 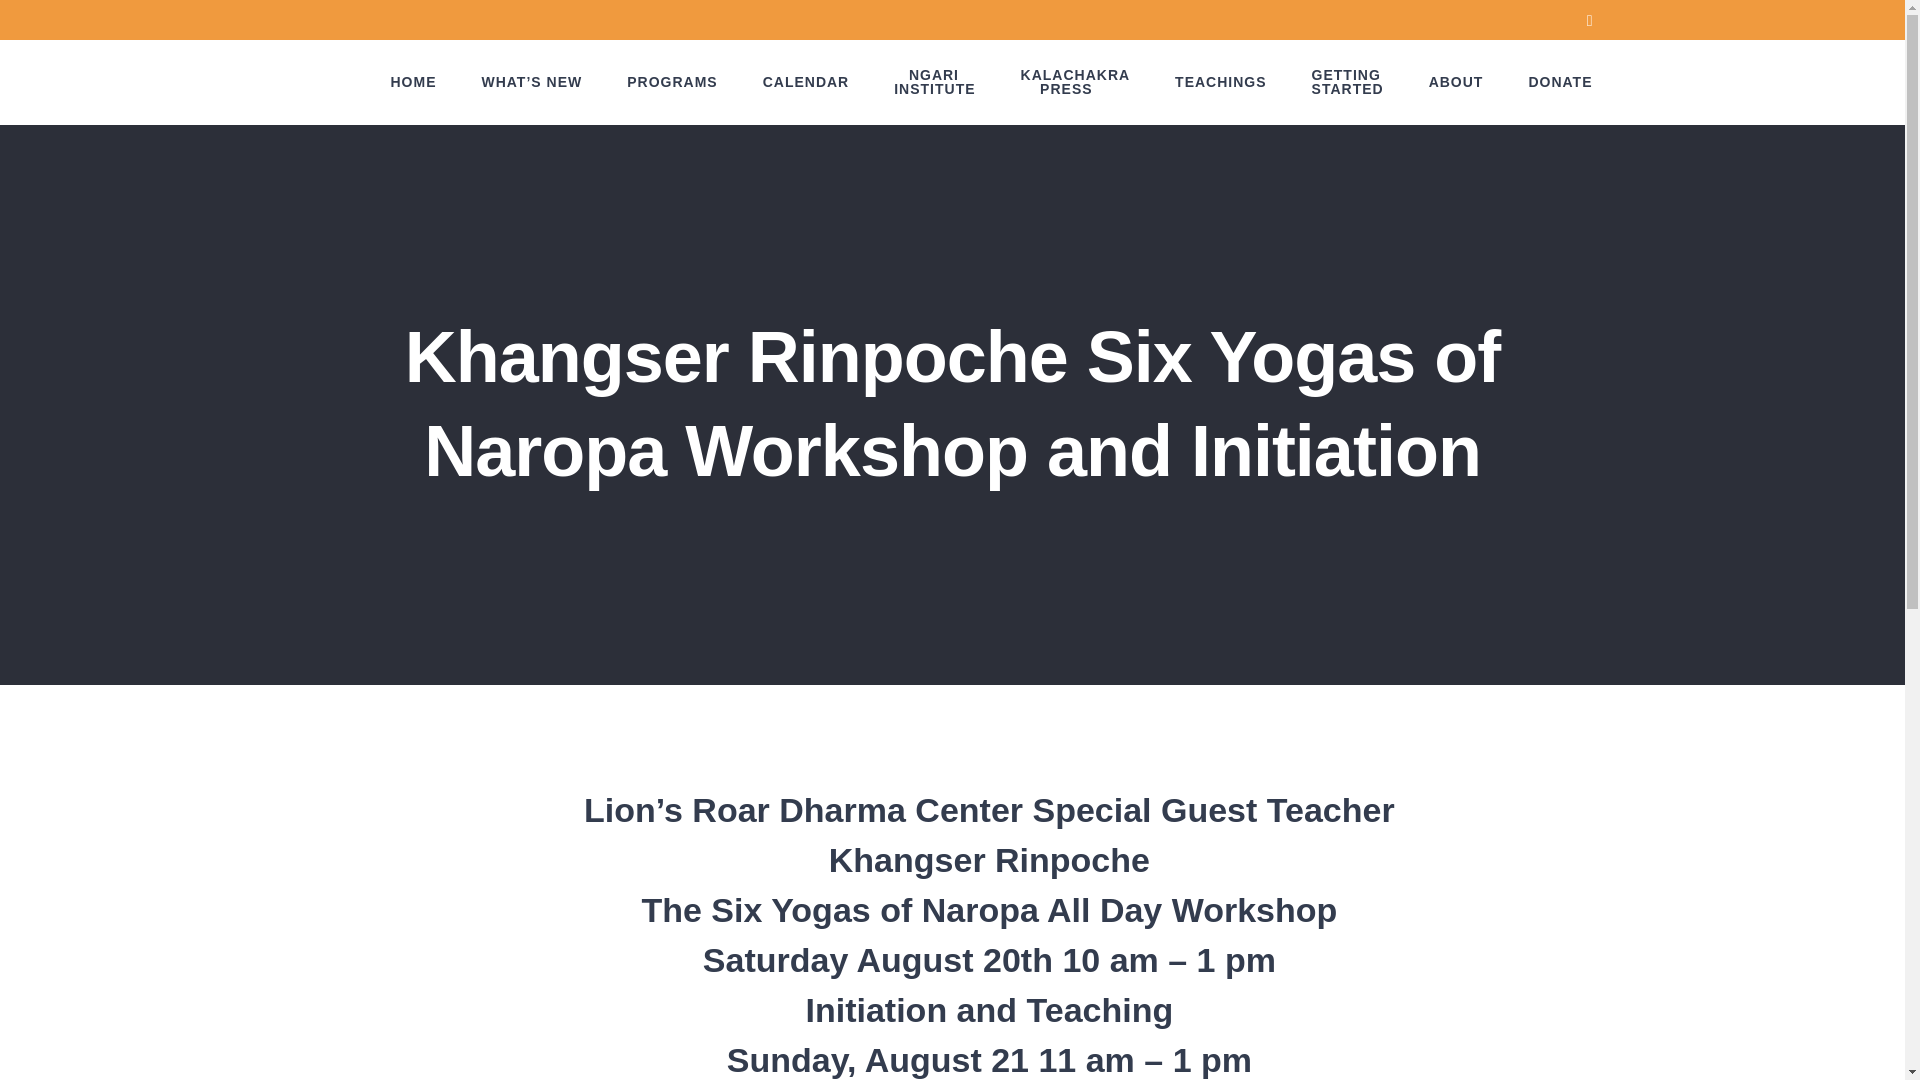 I want to click on CALENDAR, so click(x=934, y=82).